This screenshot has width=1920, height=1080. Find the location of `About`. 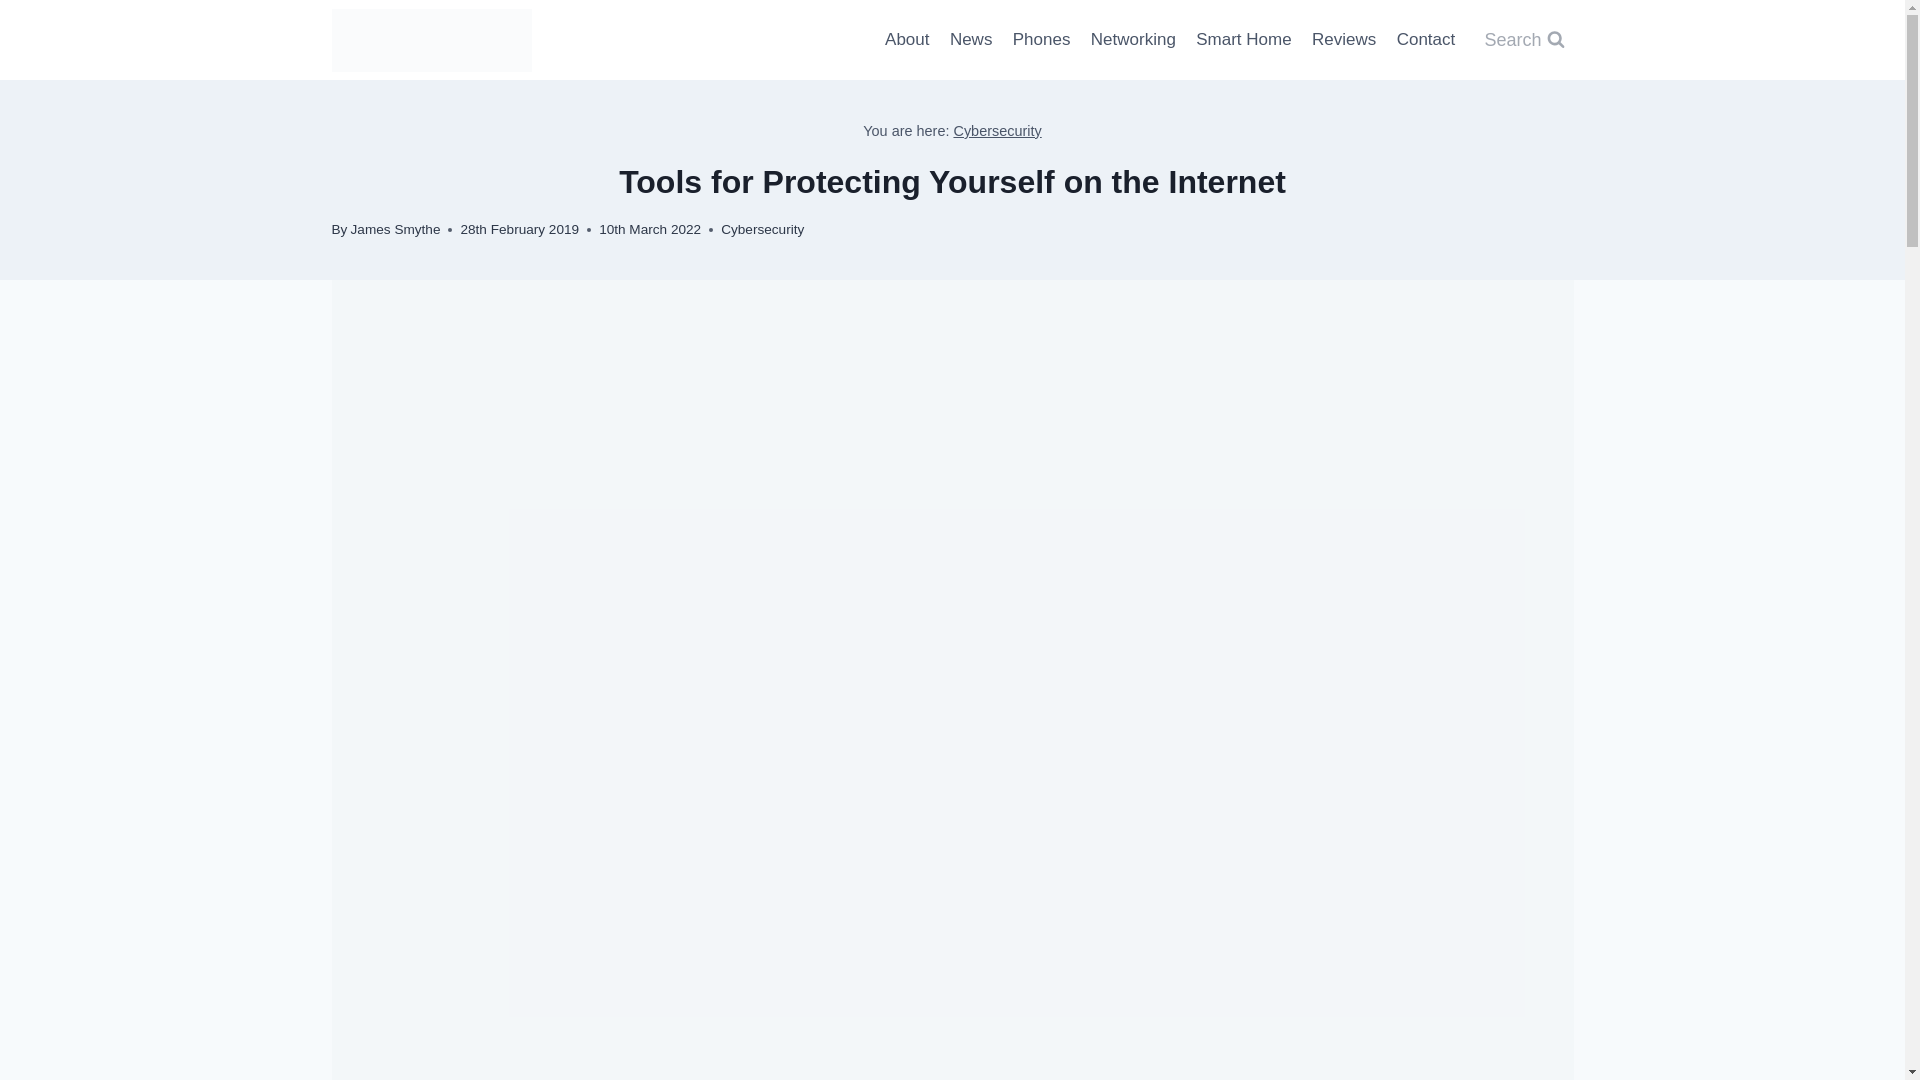

About is located at coordinates (908, 40).